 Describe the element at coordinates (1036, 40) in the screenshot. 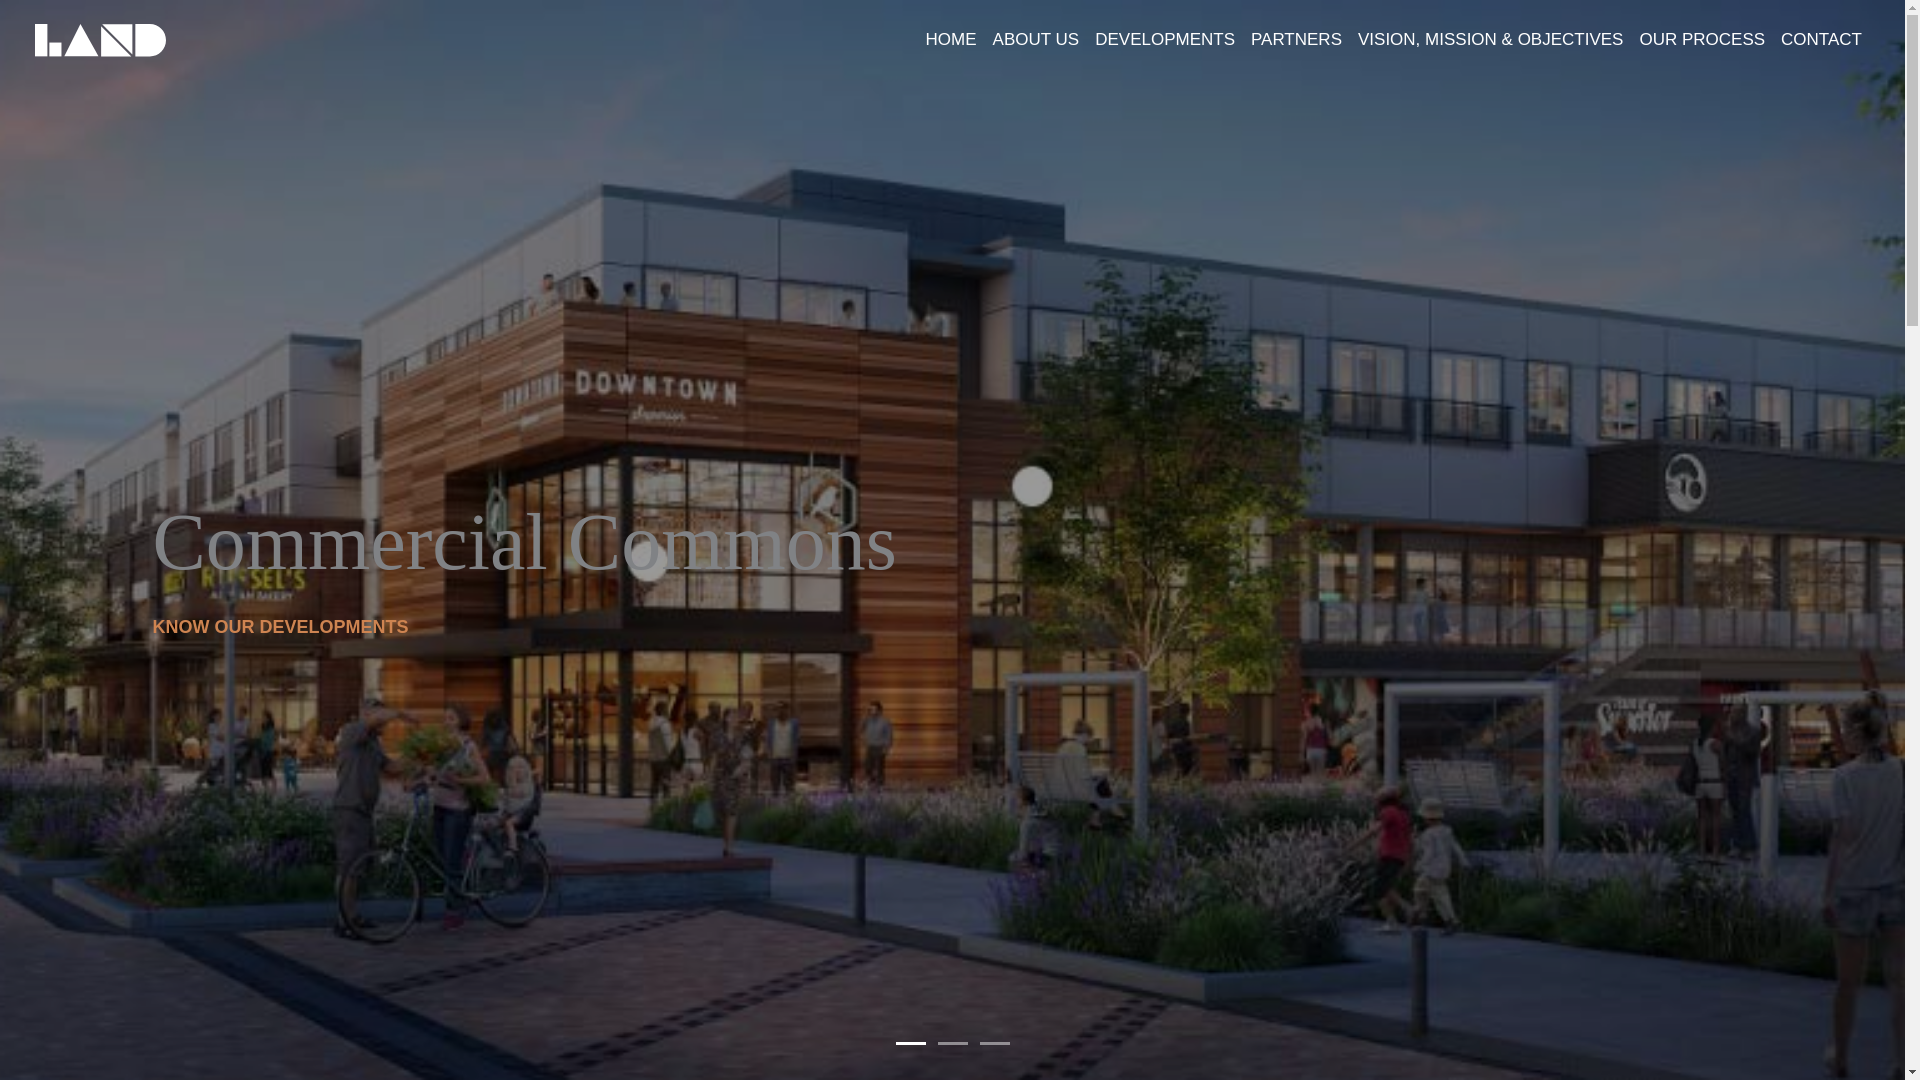

I see `ABOUT US` at that location.